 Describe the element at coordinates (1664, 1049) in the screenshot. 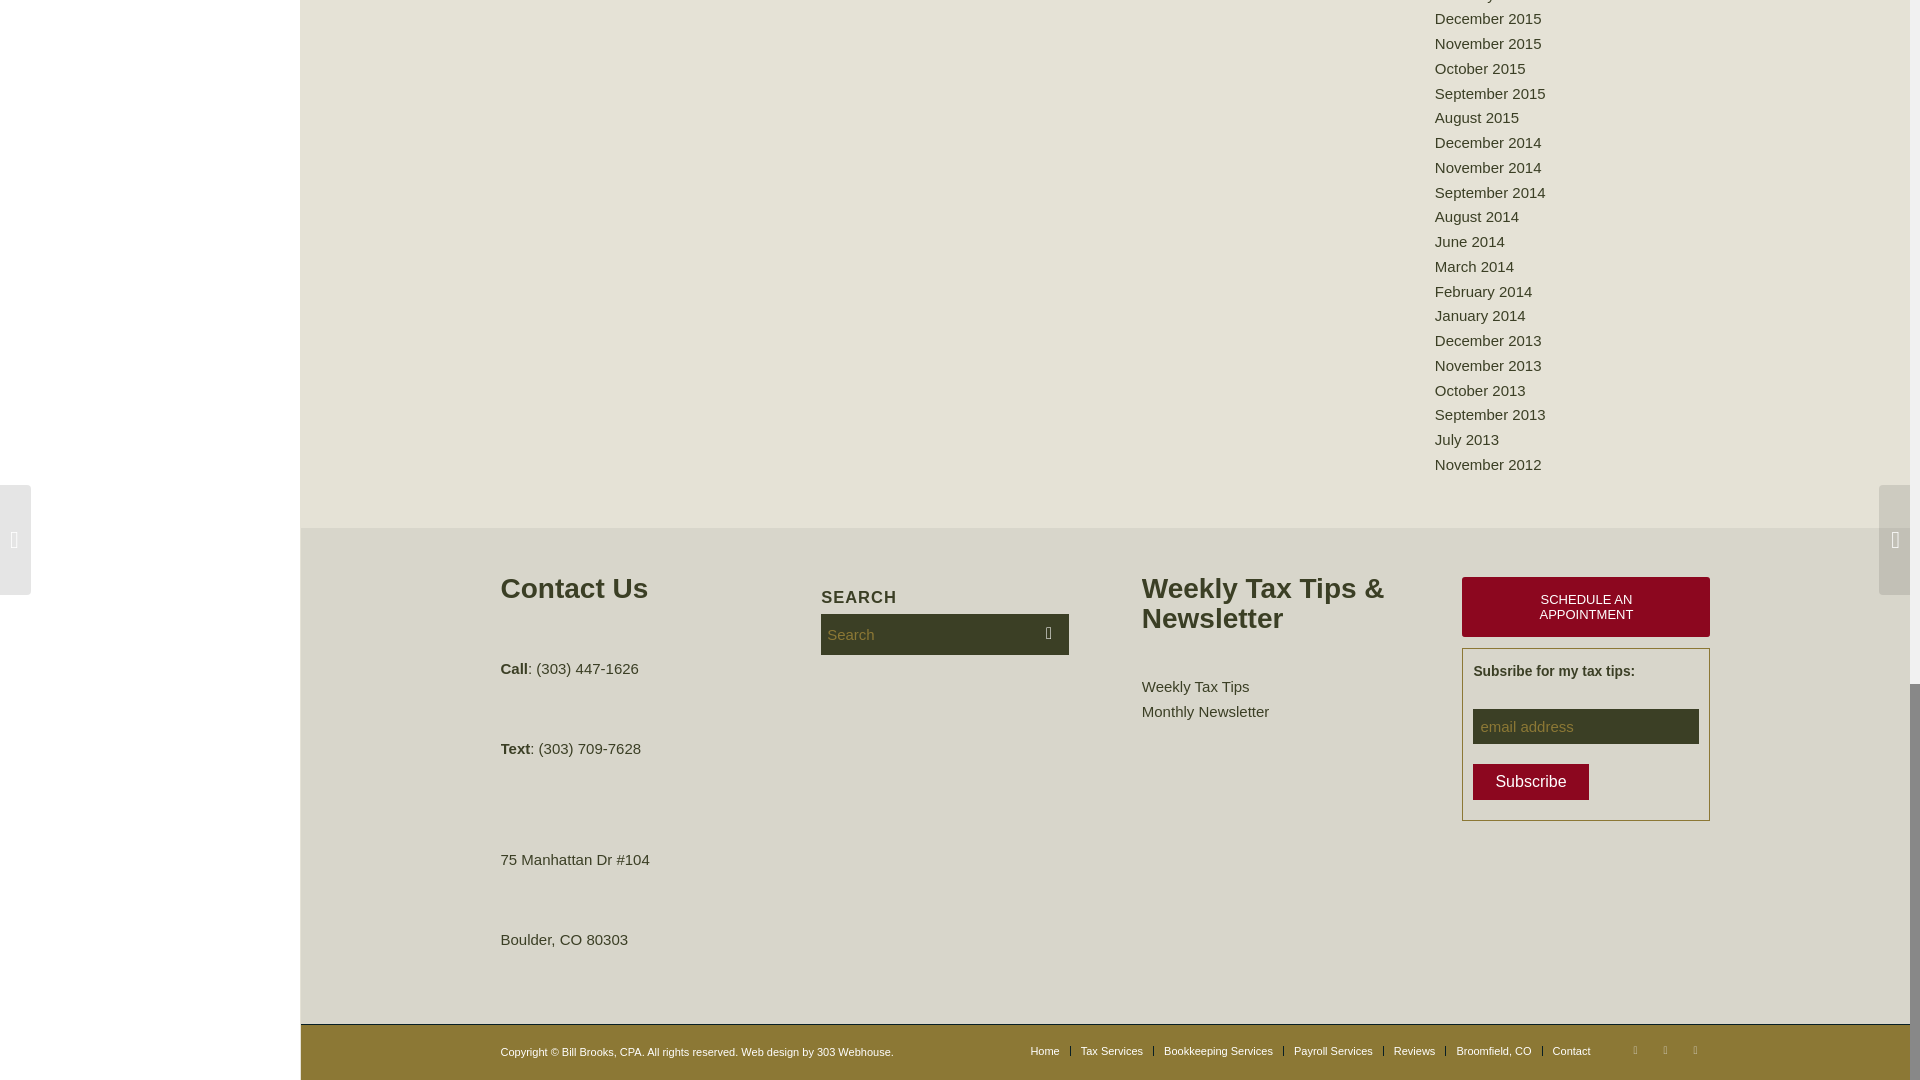

I see `Facebook` at that location.